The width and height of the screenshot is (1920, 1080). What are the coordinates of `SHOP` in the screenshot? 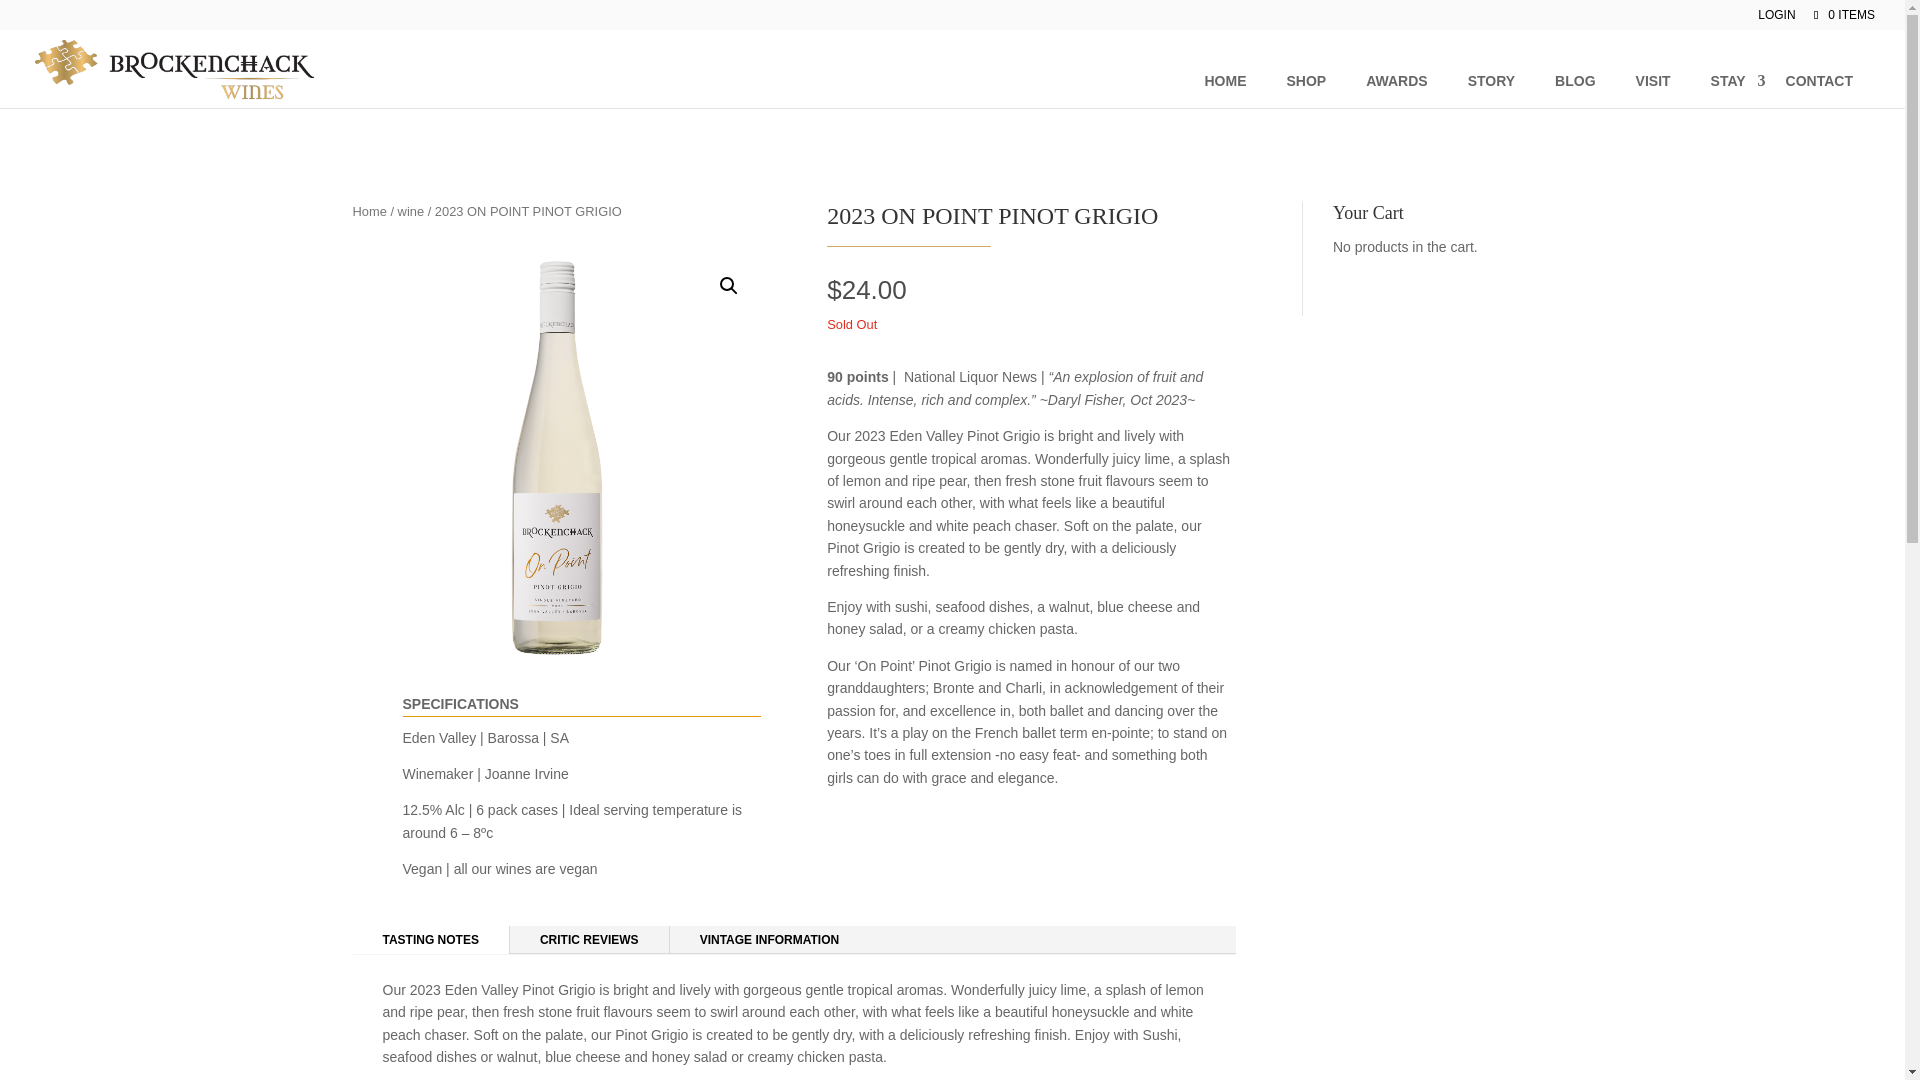 It's located at (1305, 80).